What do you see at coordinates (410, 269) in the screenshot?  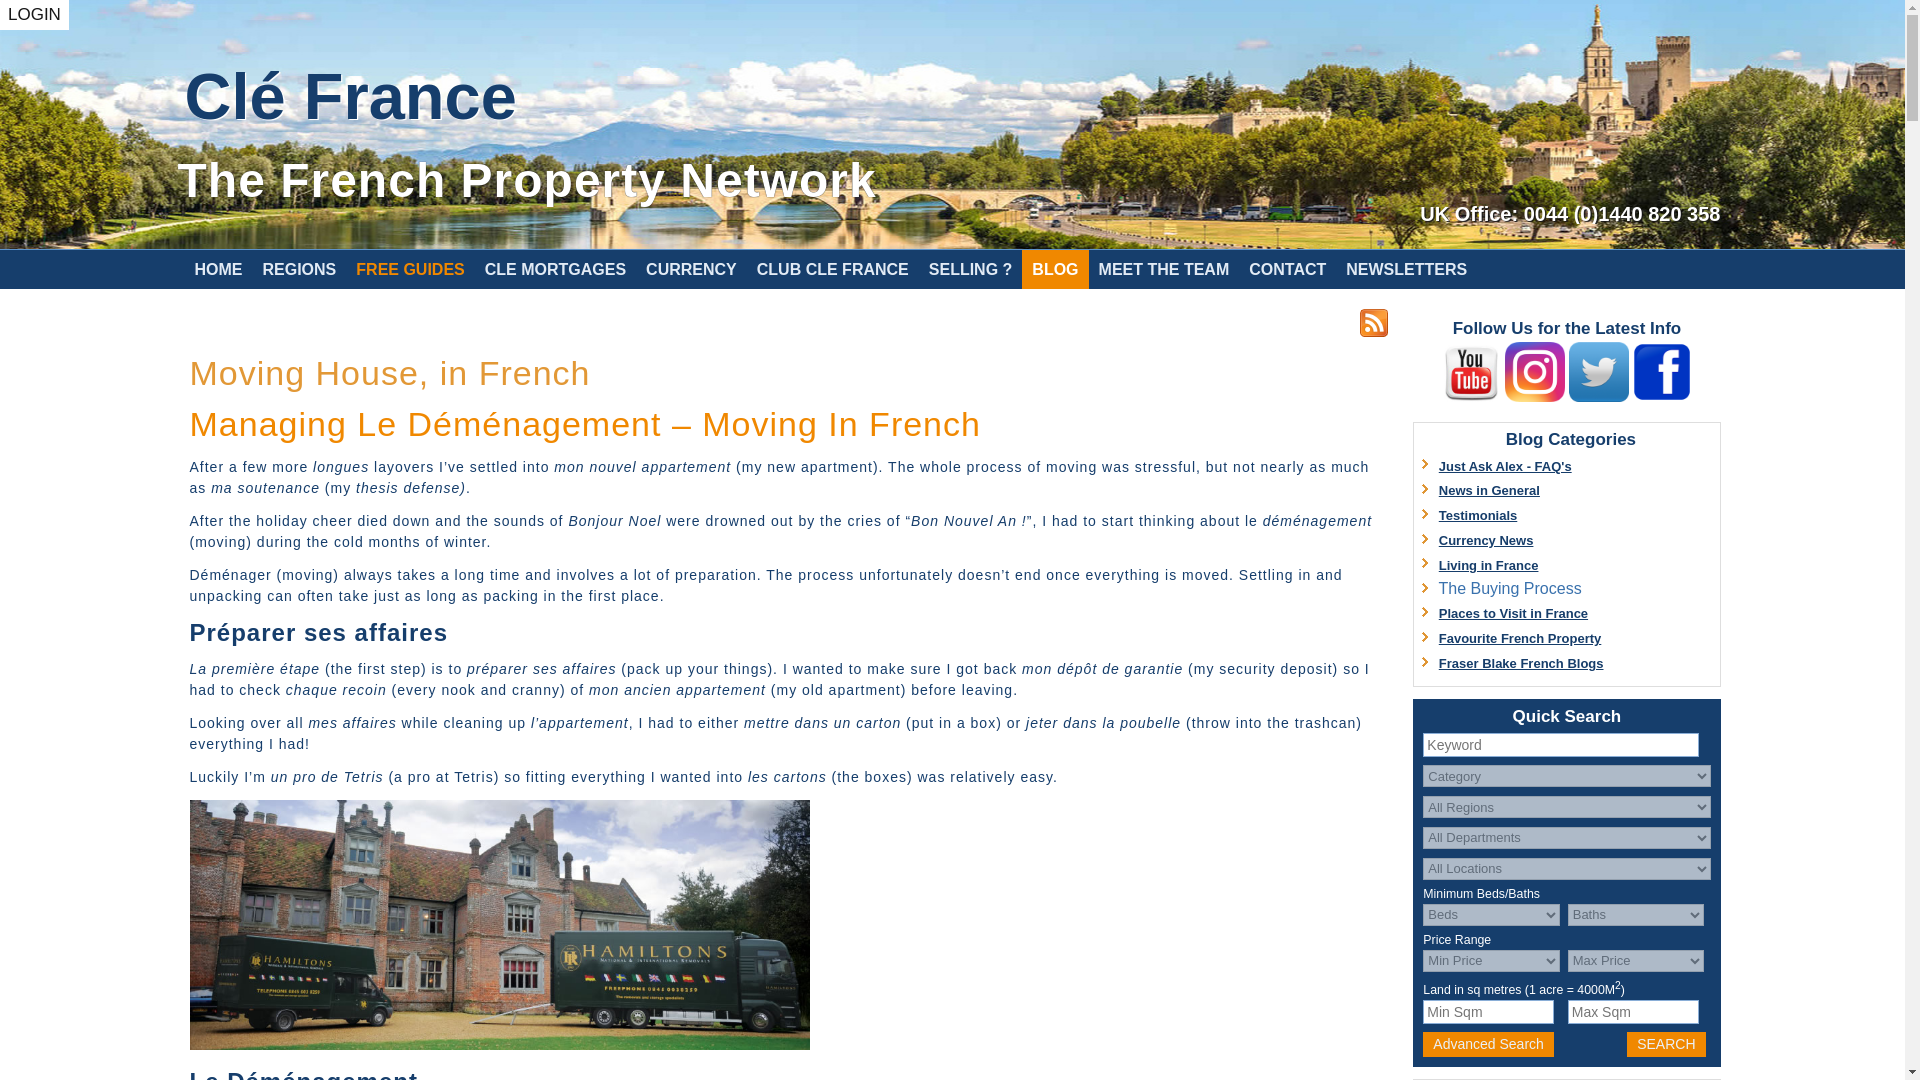 I see `FREE GUIDES` at bounding box center [410, 269].